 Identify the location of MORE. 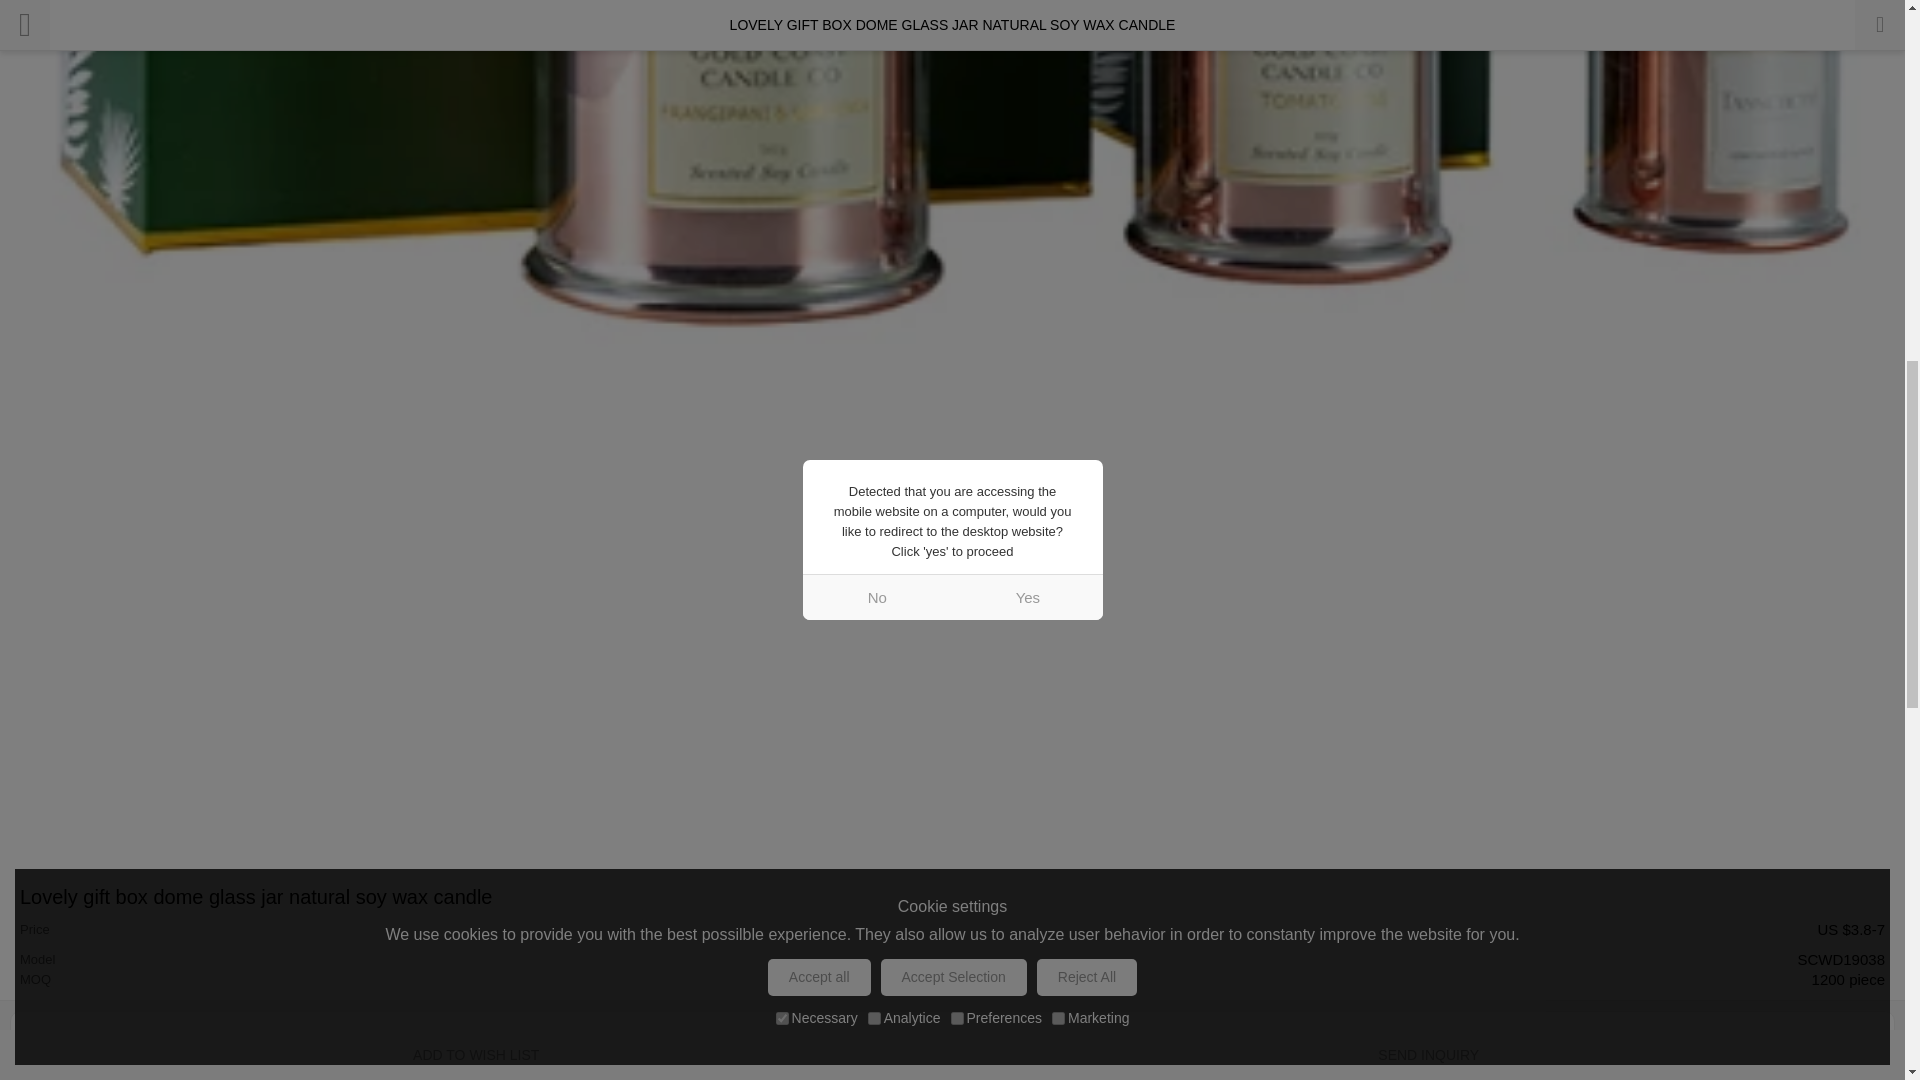
(1858, 1041).